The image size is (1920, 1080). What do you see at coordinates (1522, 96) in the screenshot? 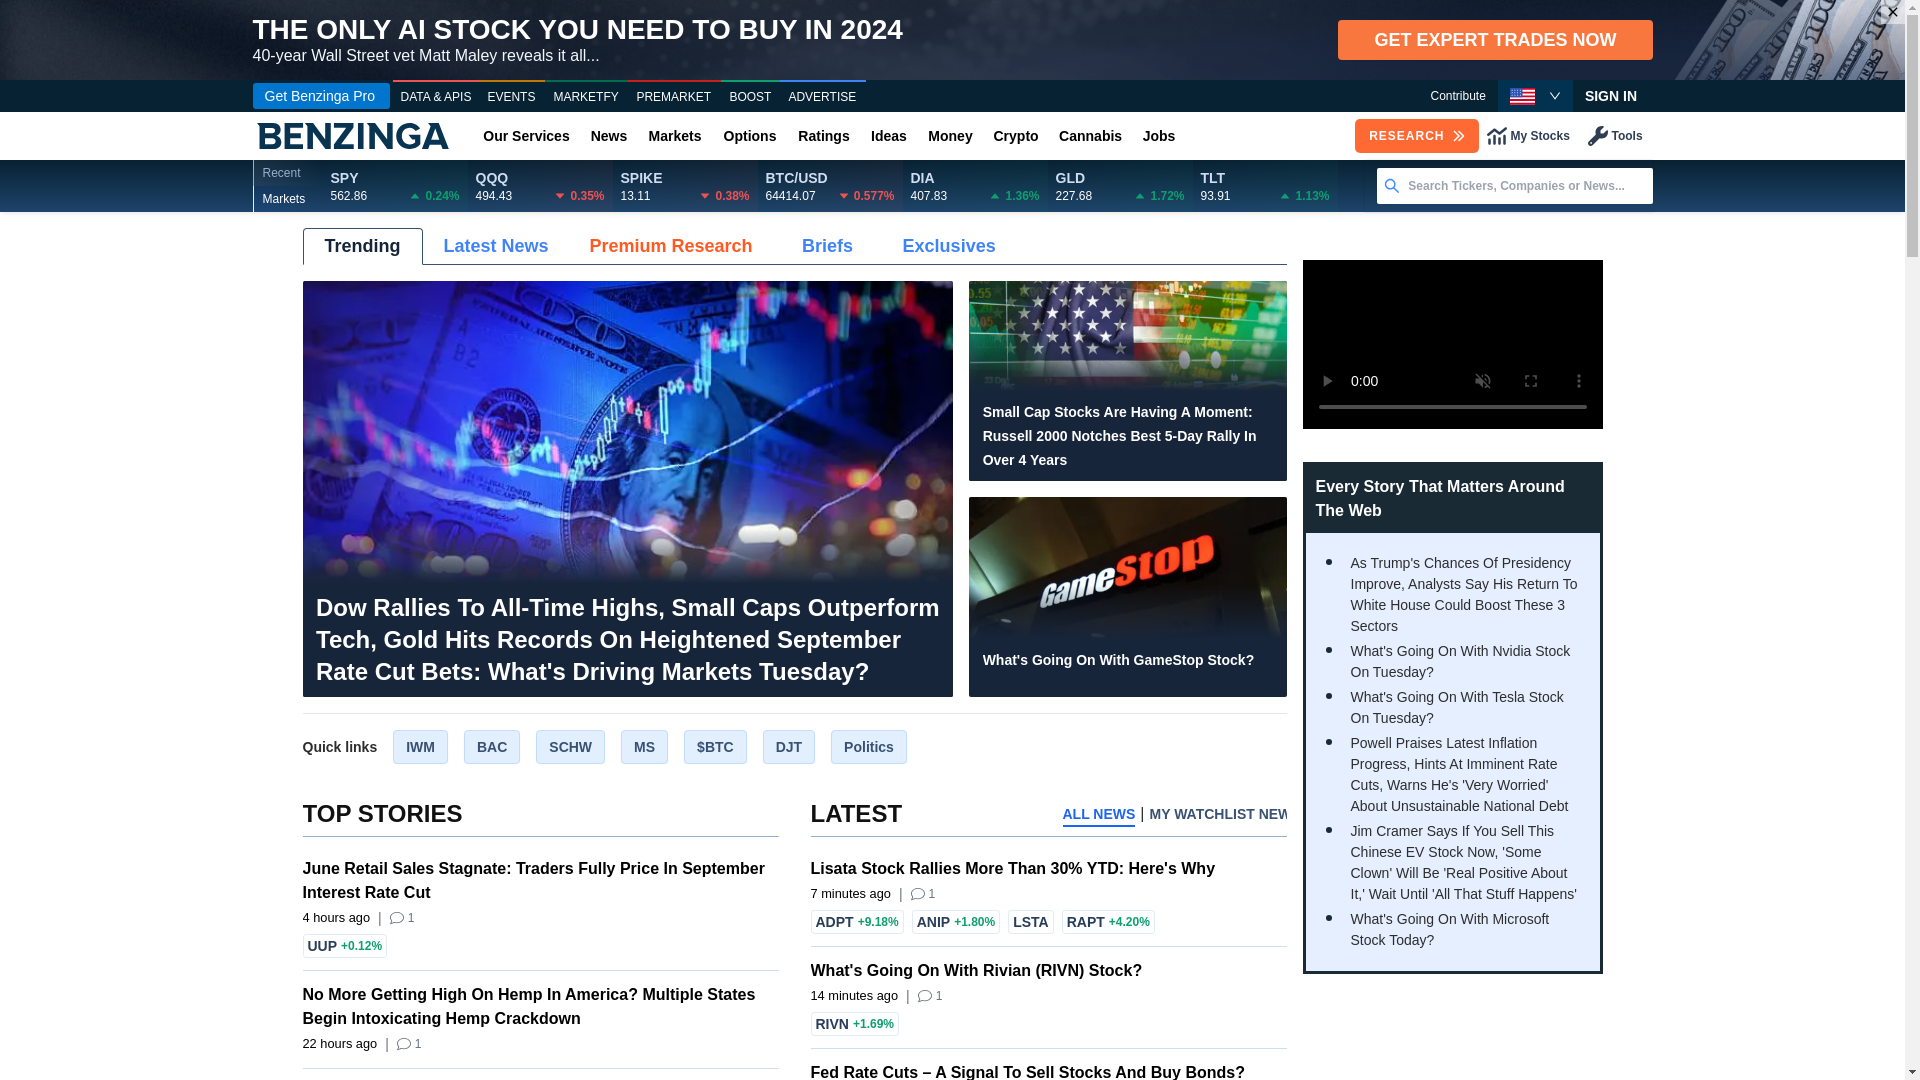
I see `USA` at bounding box center [1522, 96].